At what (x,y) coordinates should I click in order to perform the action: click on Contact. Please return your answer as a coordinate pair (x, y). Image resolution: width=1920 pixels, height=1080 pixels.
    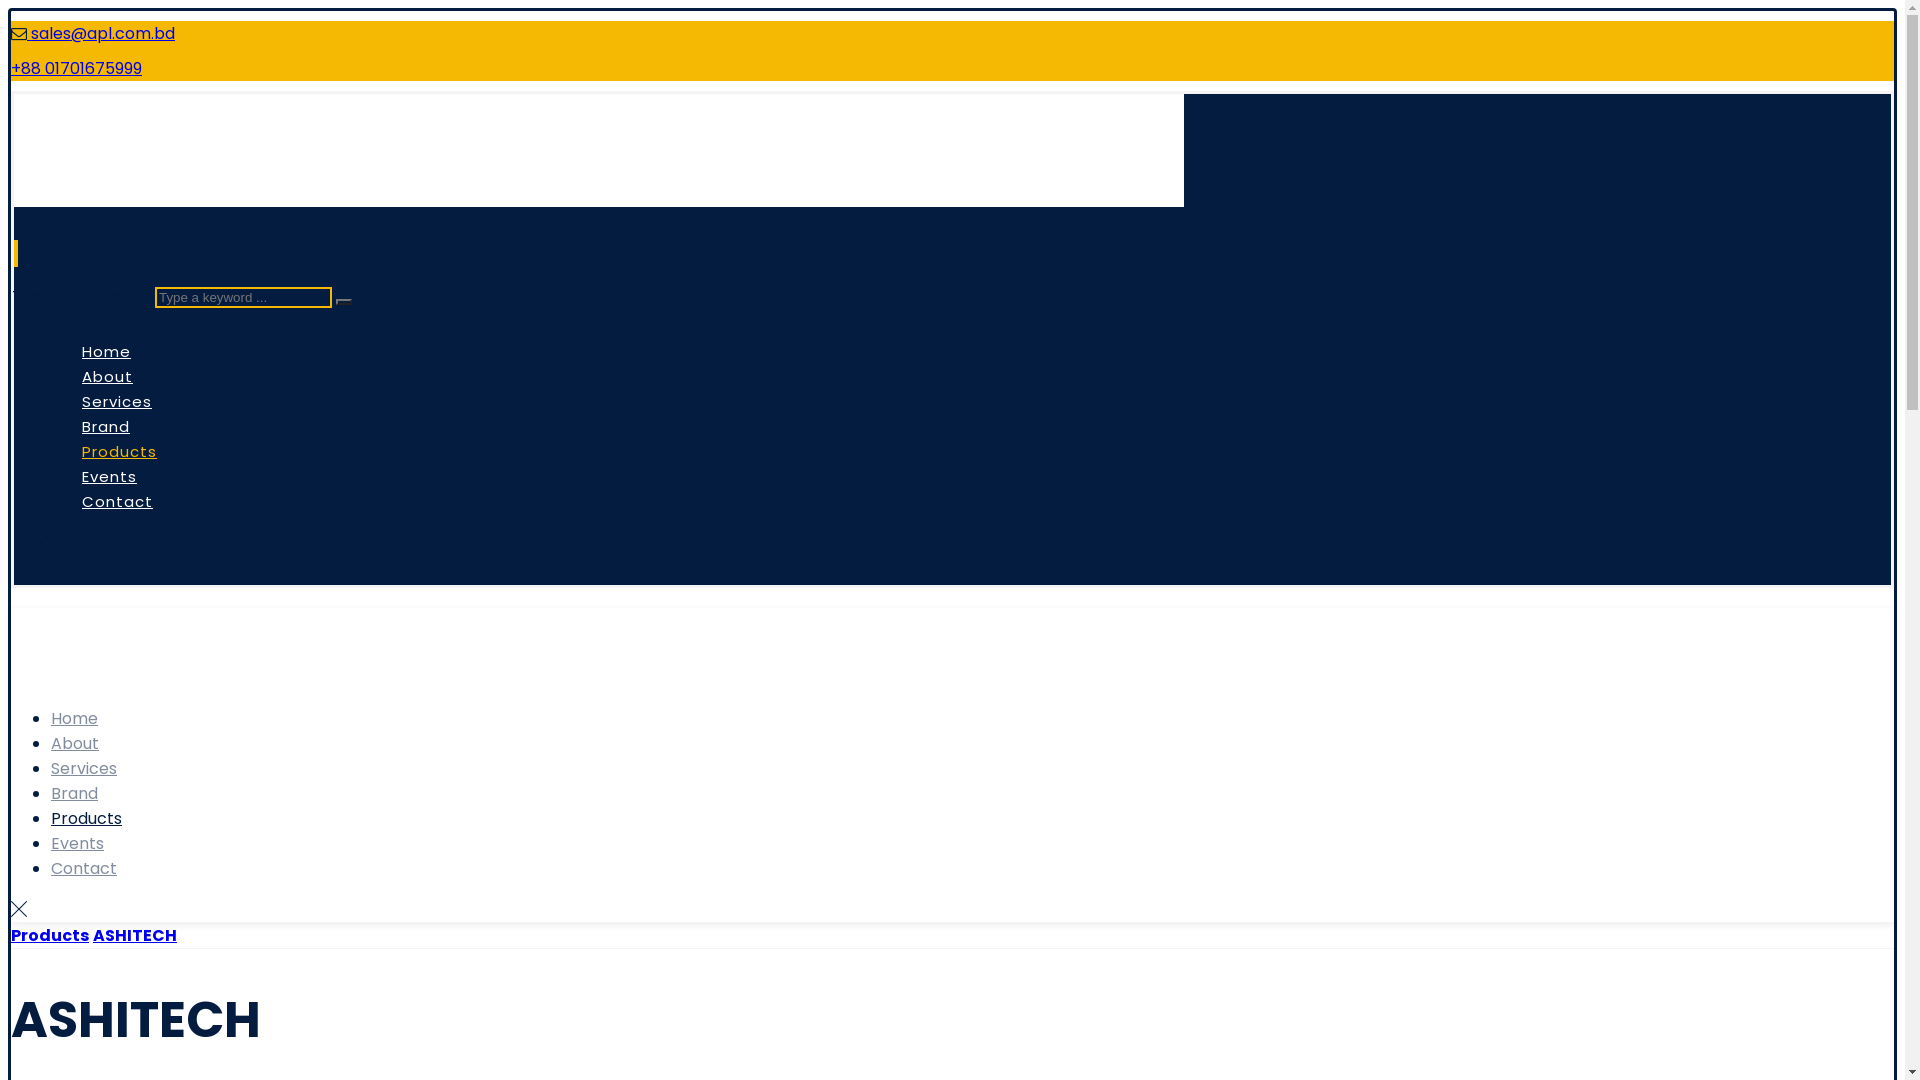
    Looking at the image, I should click on (118, 502).